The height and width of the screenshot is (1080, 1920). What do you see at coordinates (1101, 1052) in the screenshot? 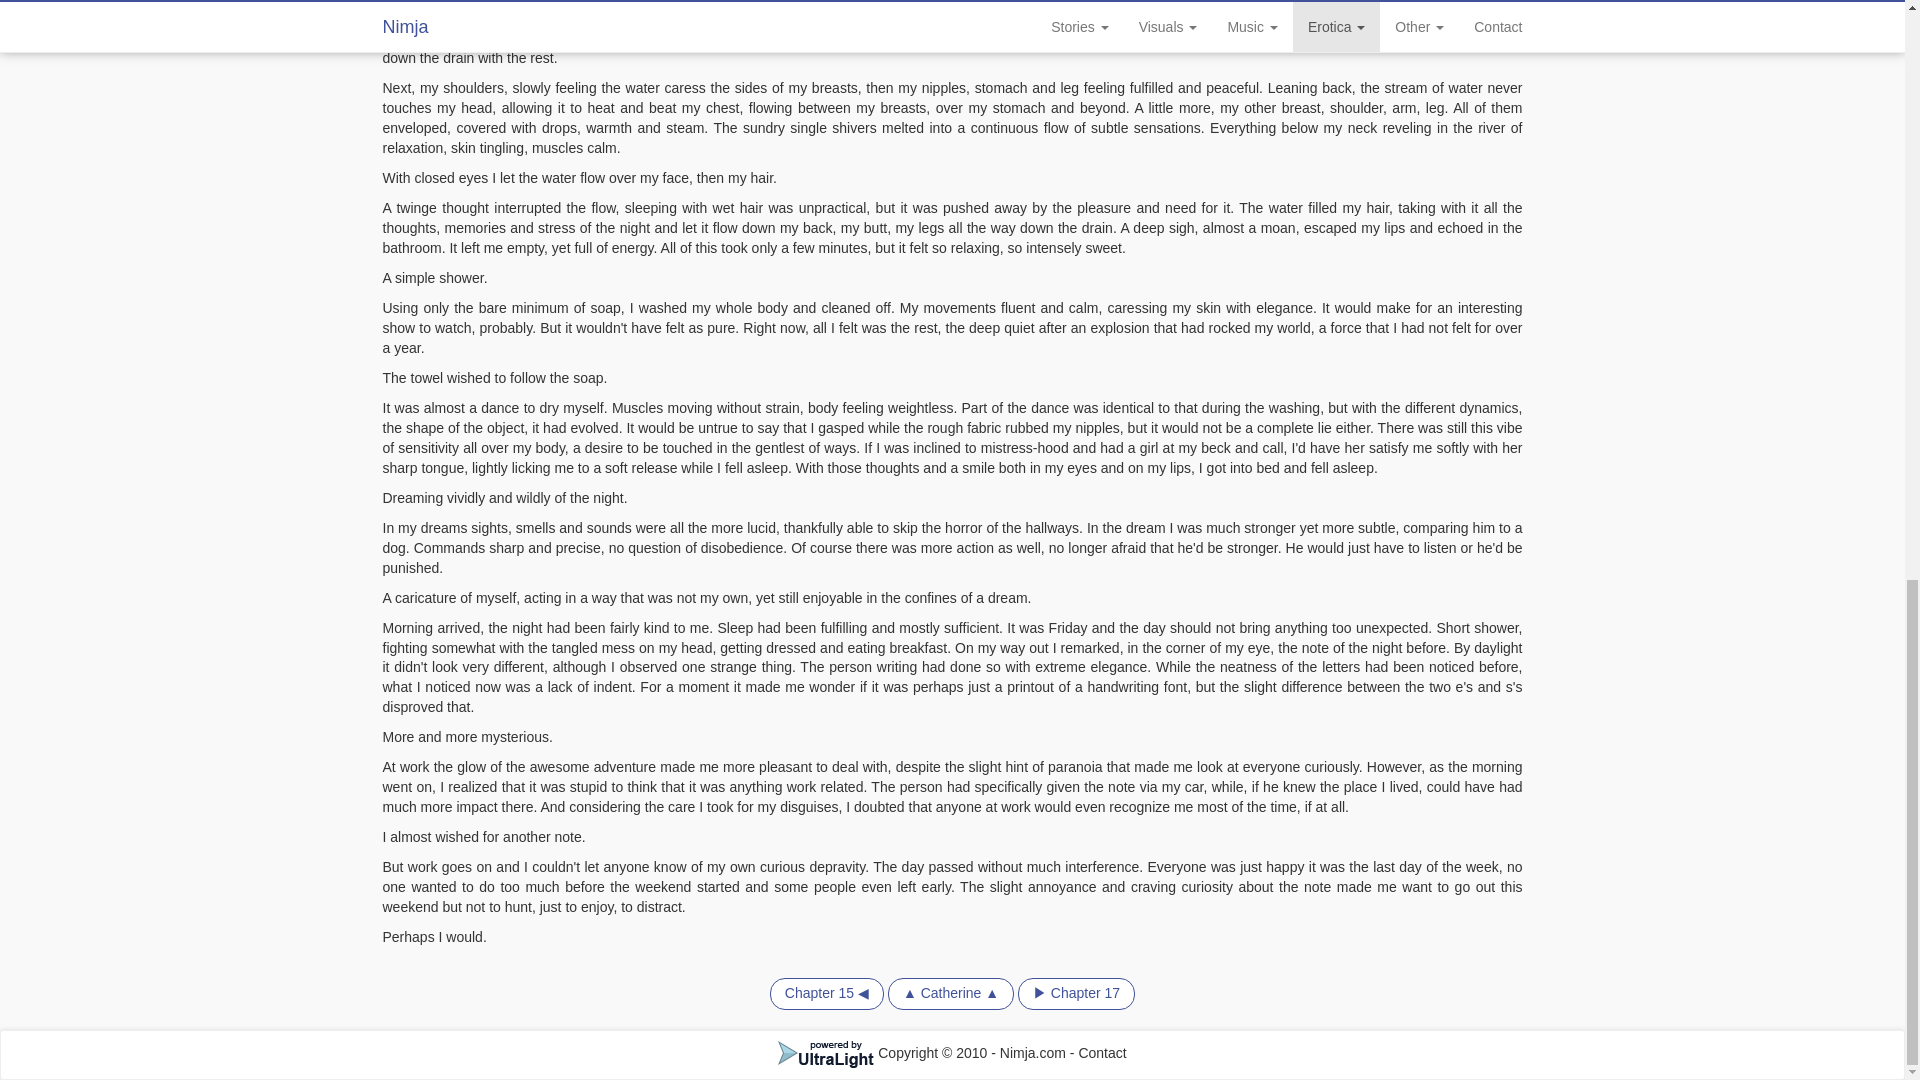
I see `Contact` at bounding box center [1101, 1052].